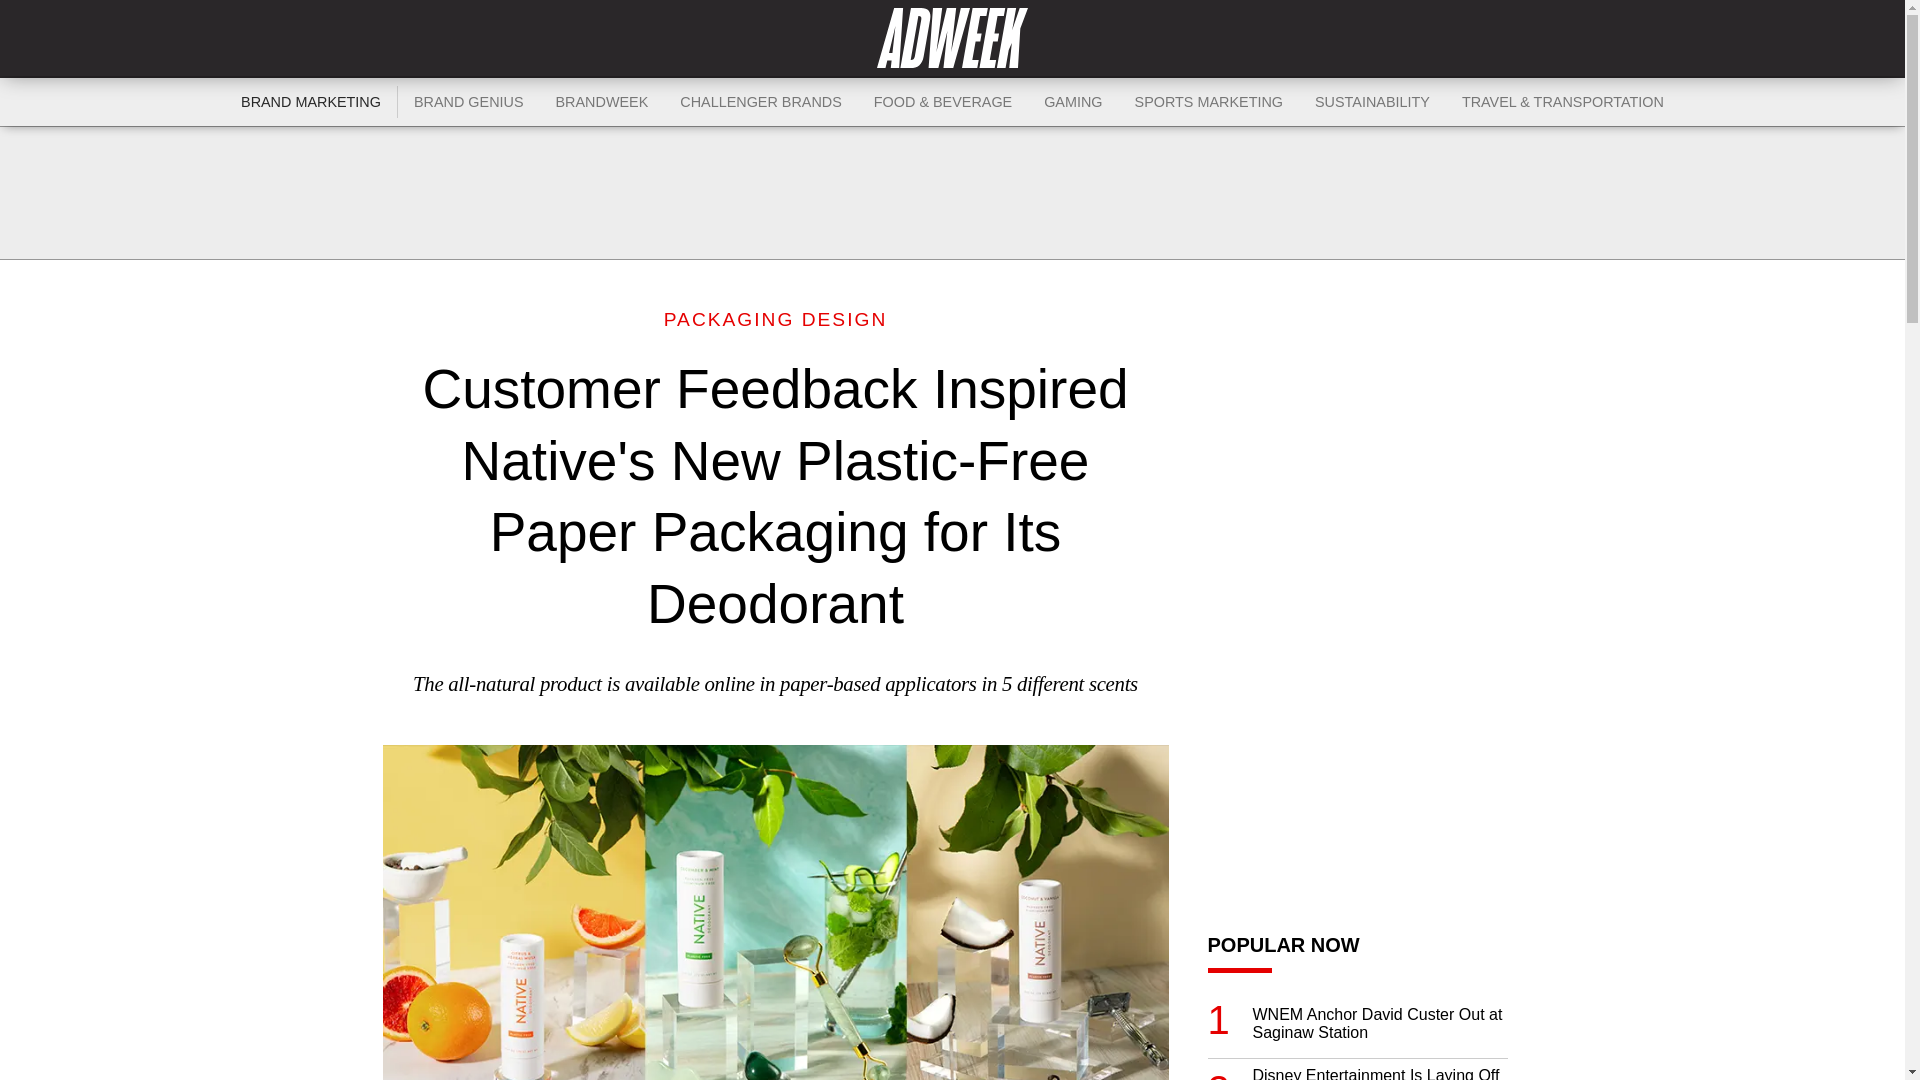  I want to click on PACKAGING DESIGN, so click(776, 319).